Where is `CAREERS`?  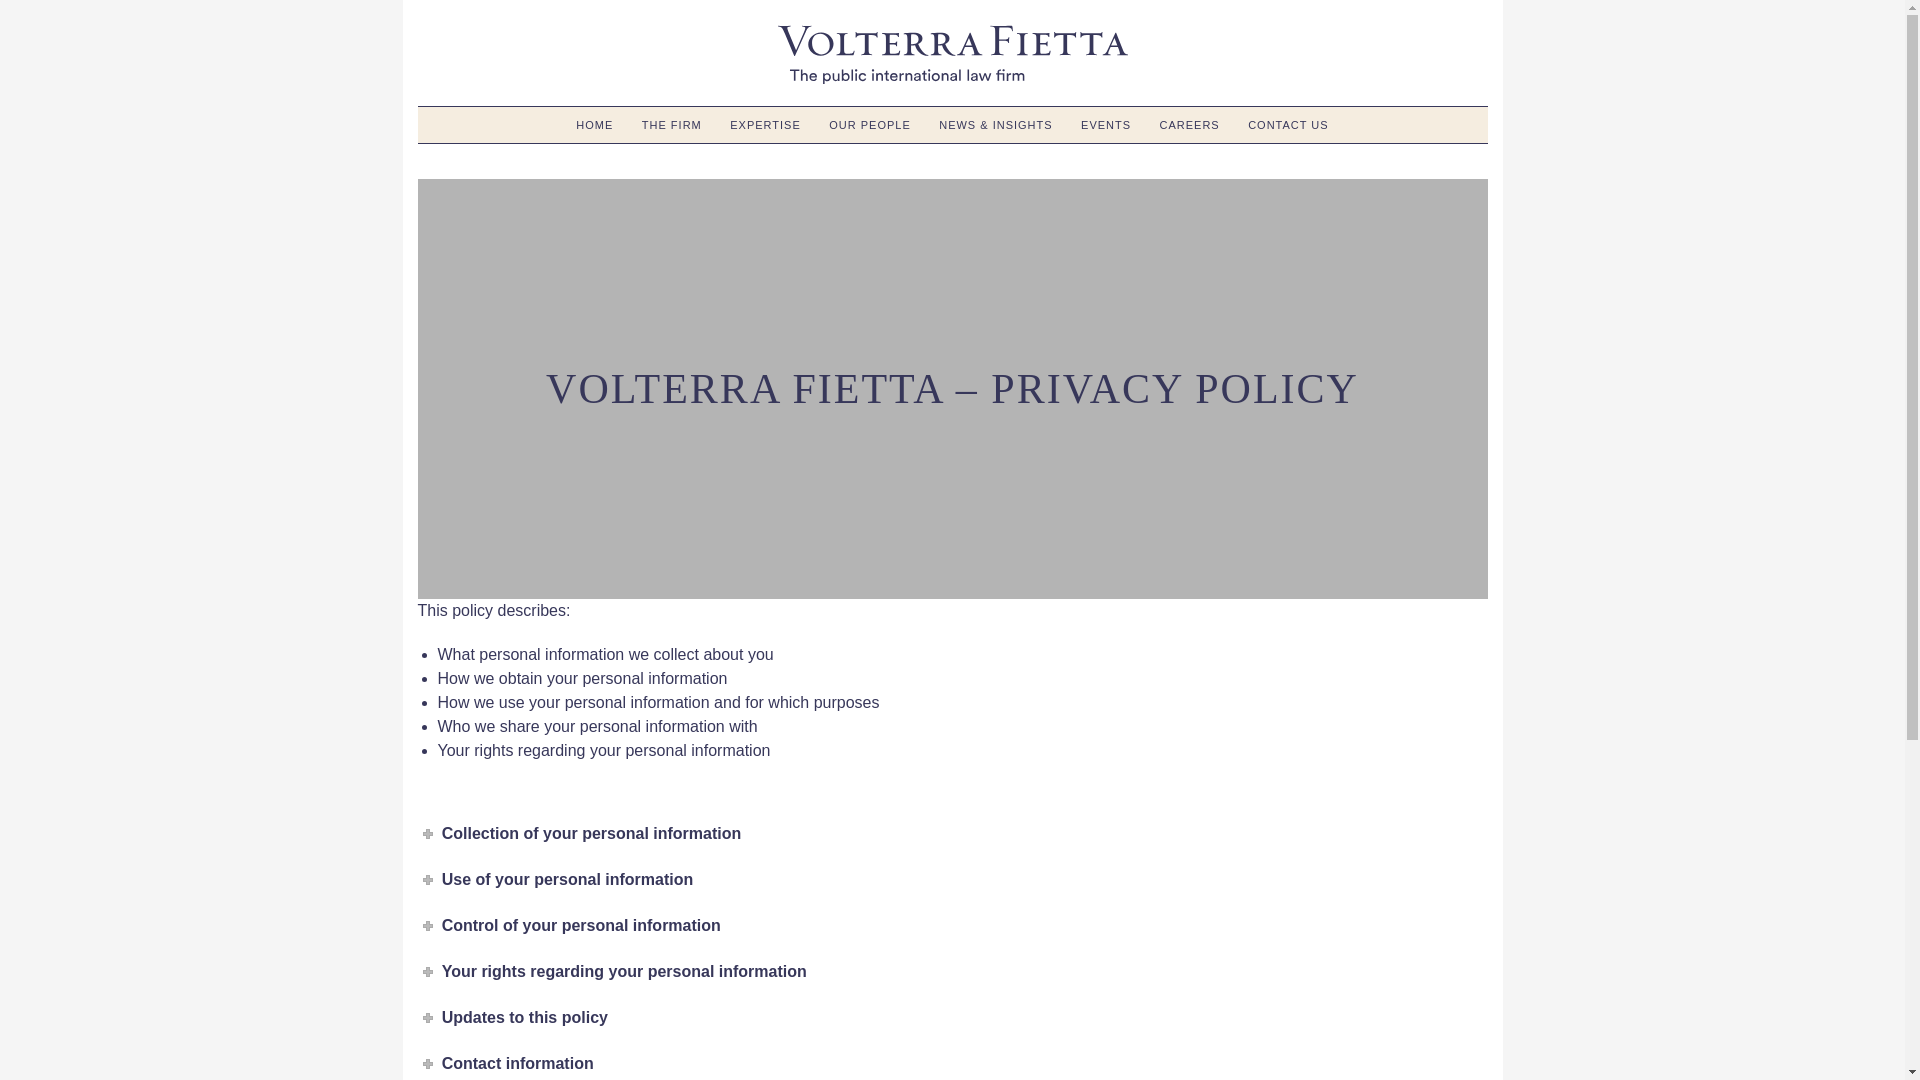 CAREERS is located at coordinates (1190, 125).